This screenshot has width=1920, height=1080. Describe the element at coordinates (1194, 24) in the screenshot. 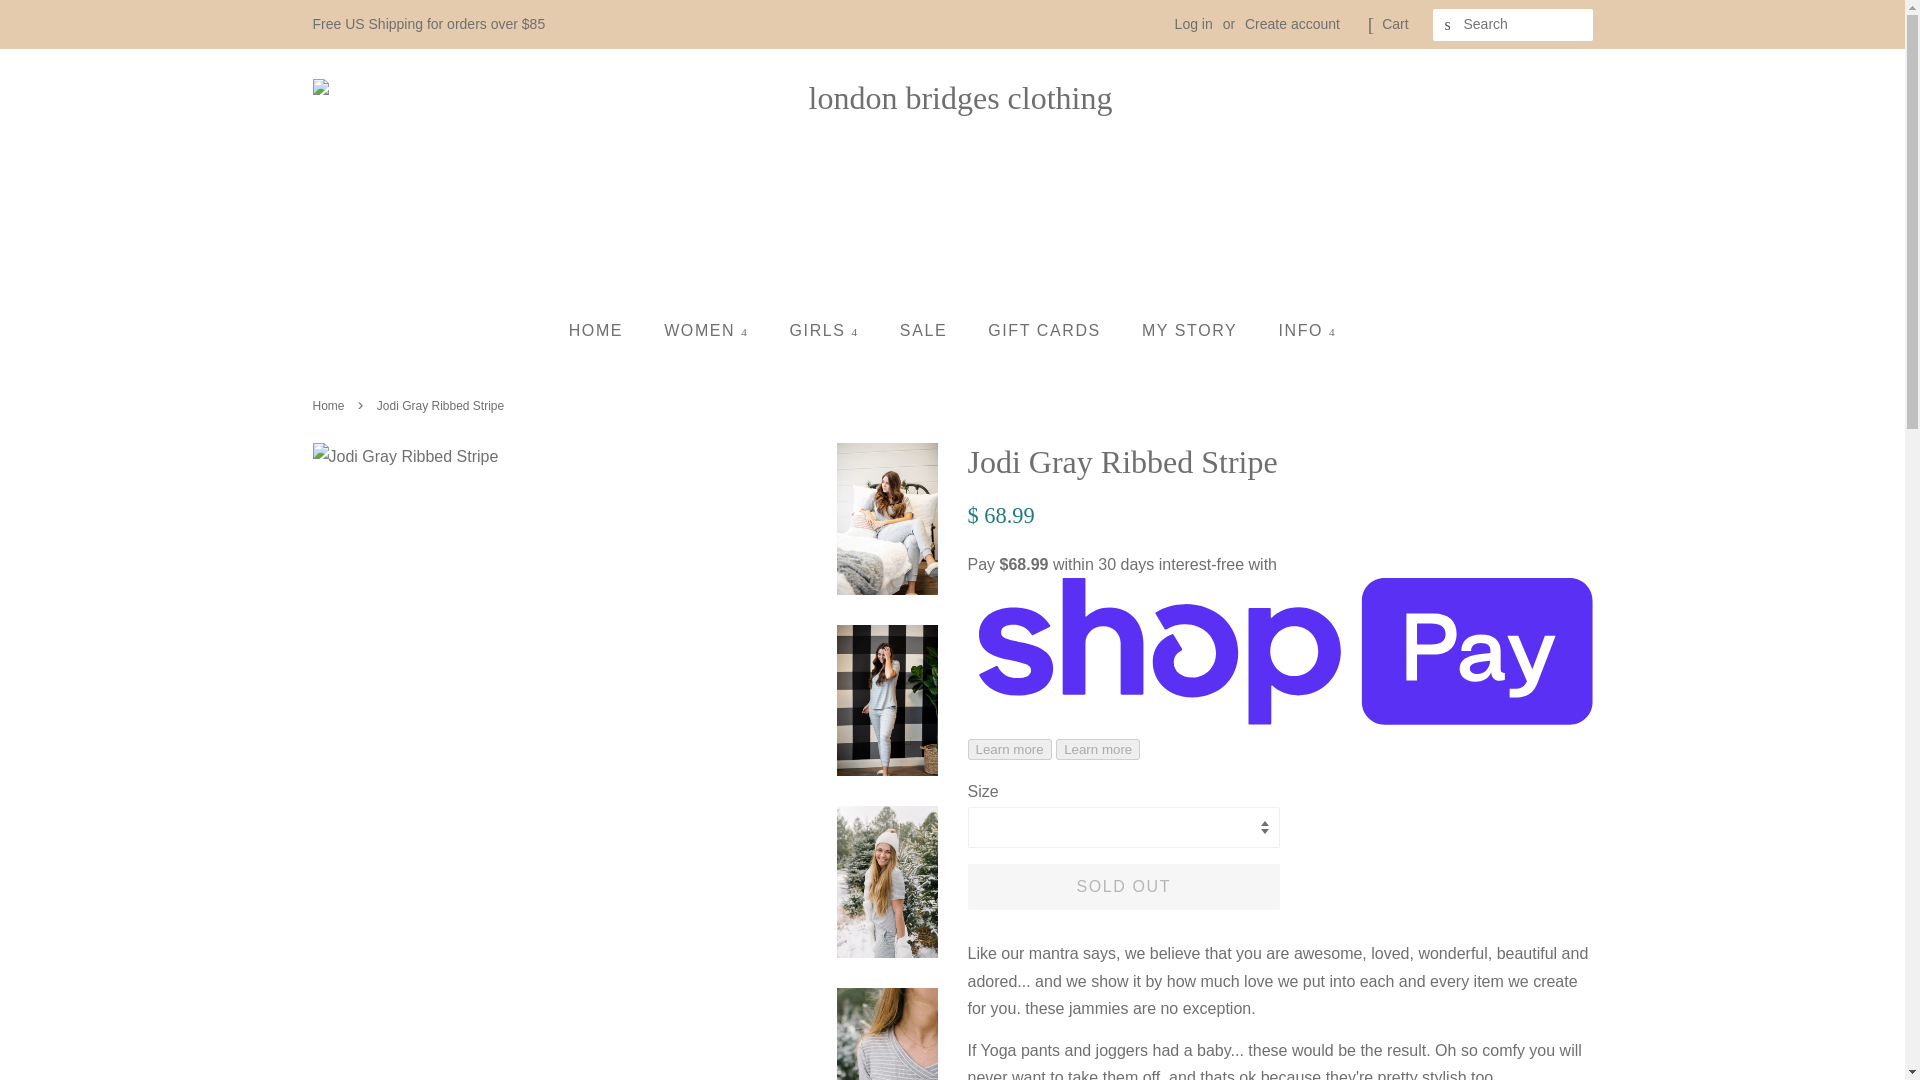

I see `Log in` at that location.